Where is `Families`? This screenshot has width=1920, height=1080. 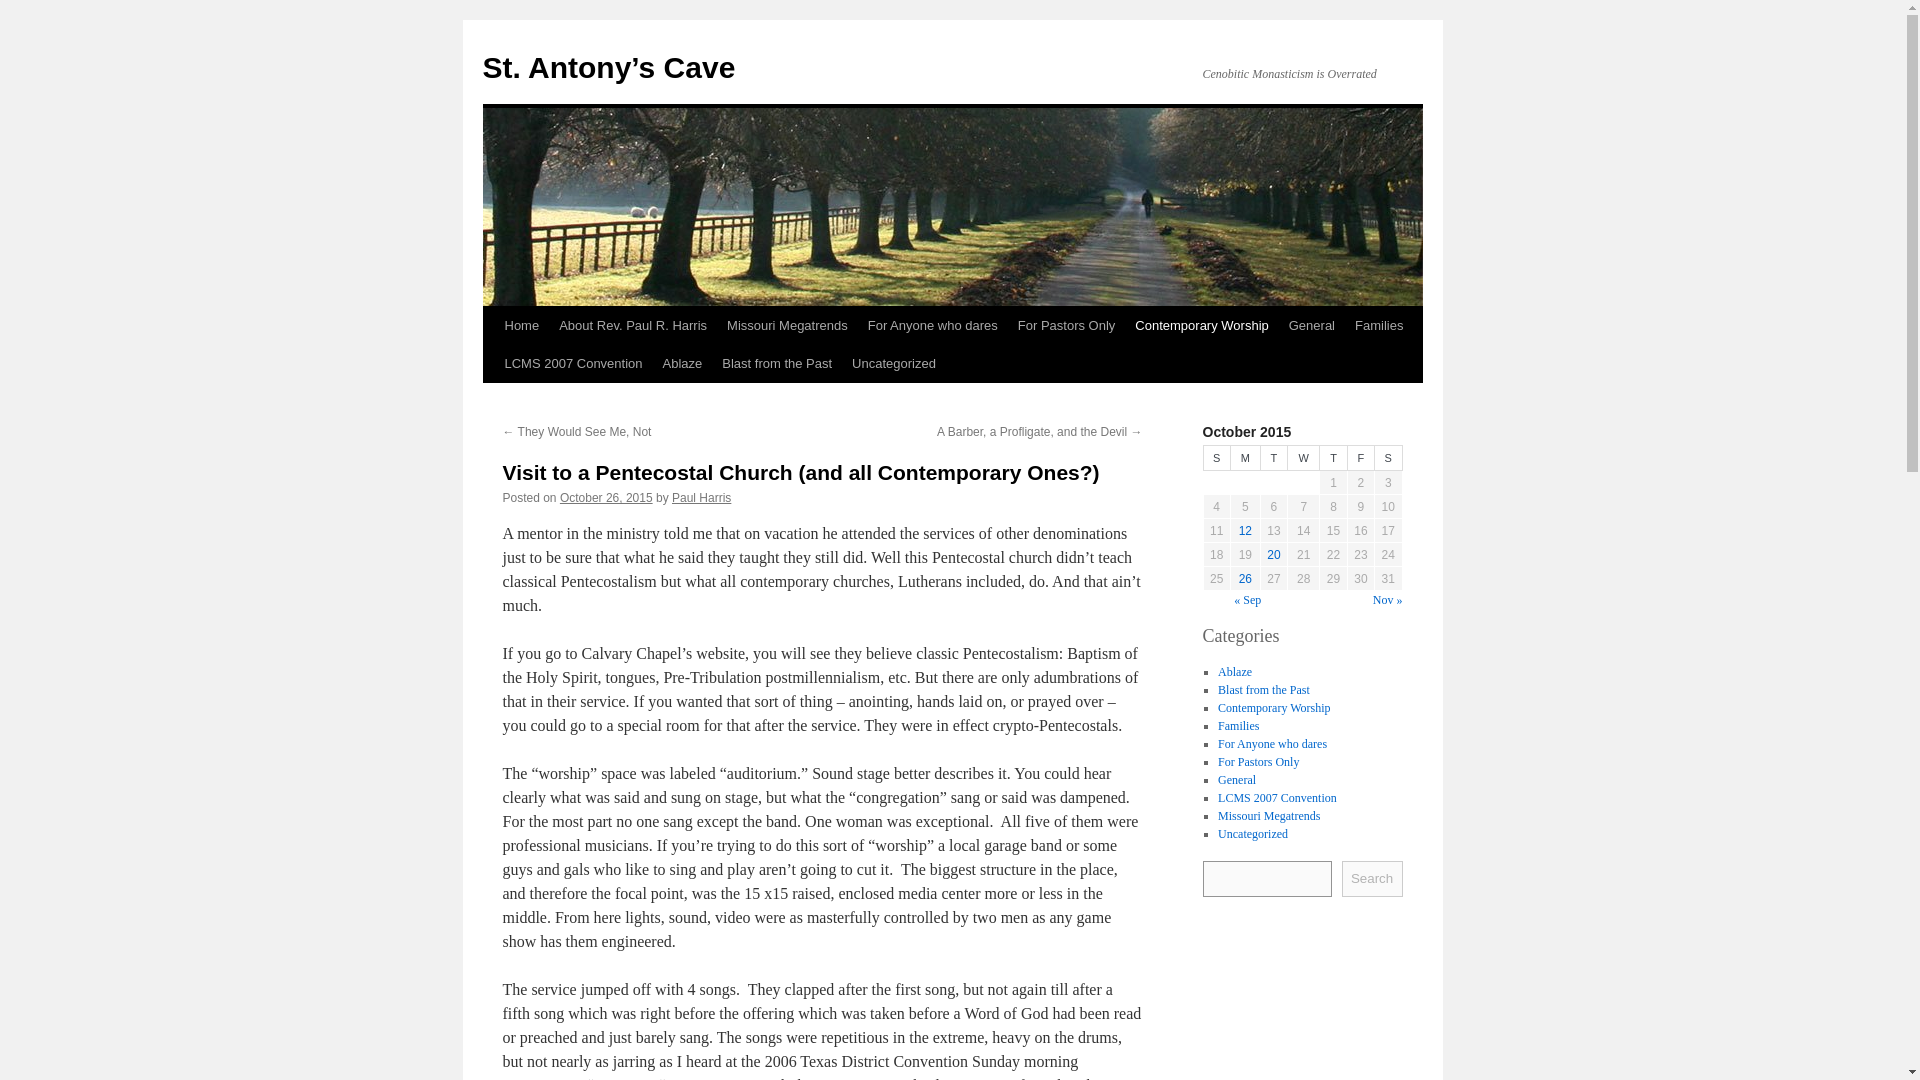 Families is located at coordinates (1238, 725).